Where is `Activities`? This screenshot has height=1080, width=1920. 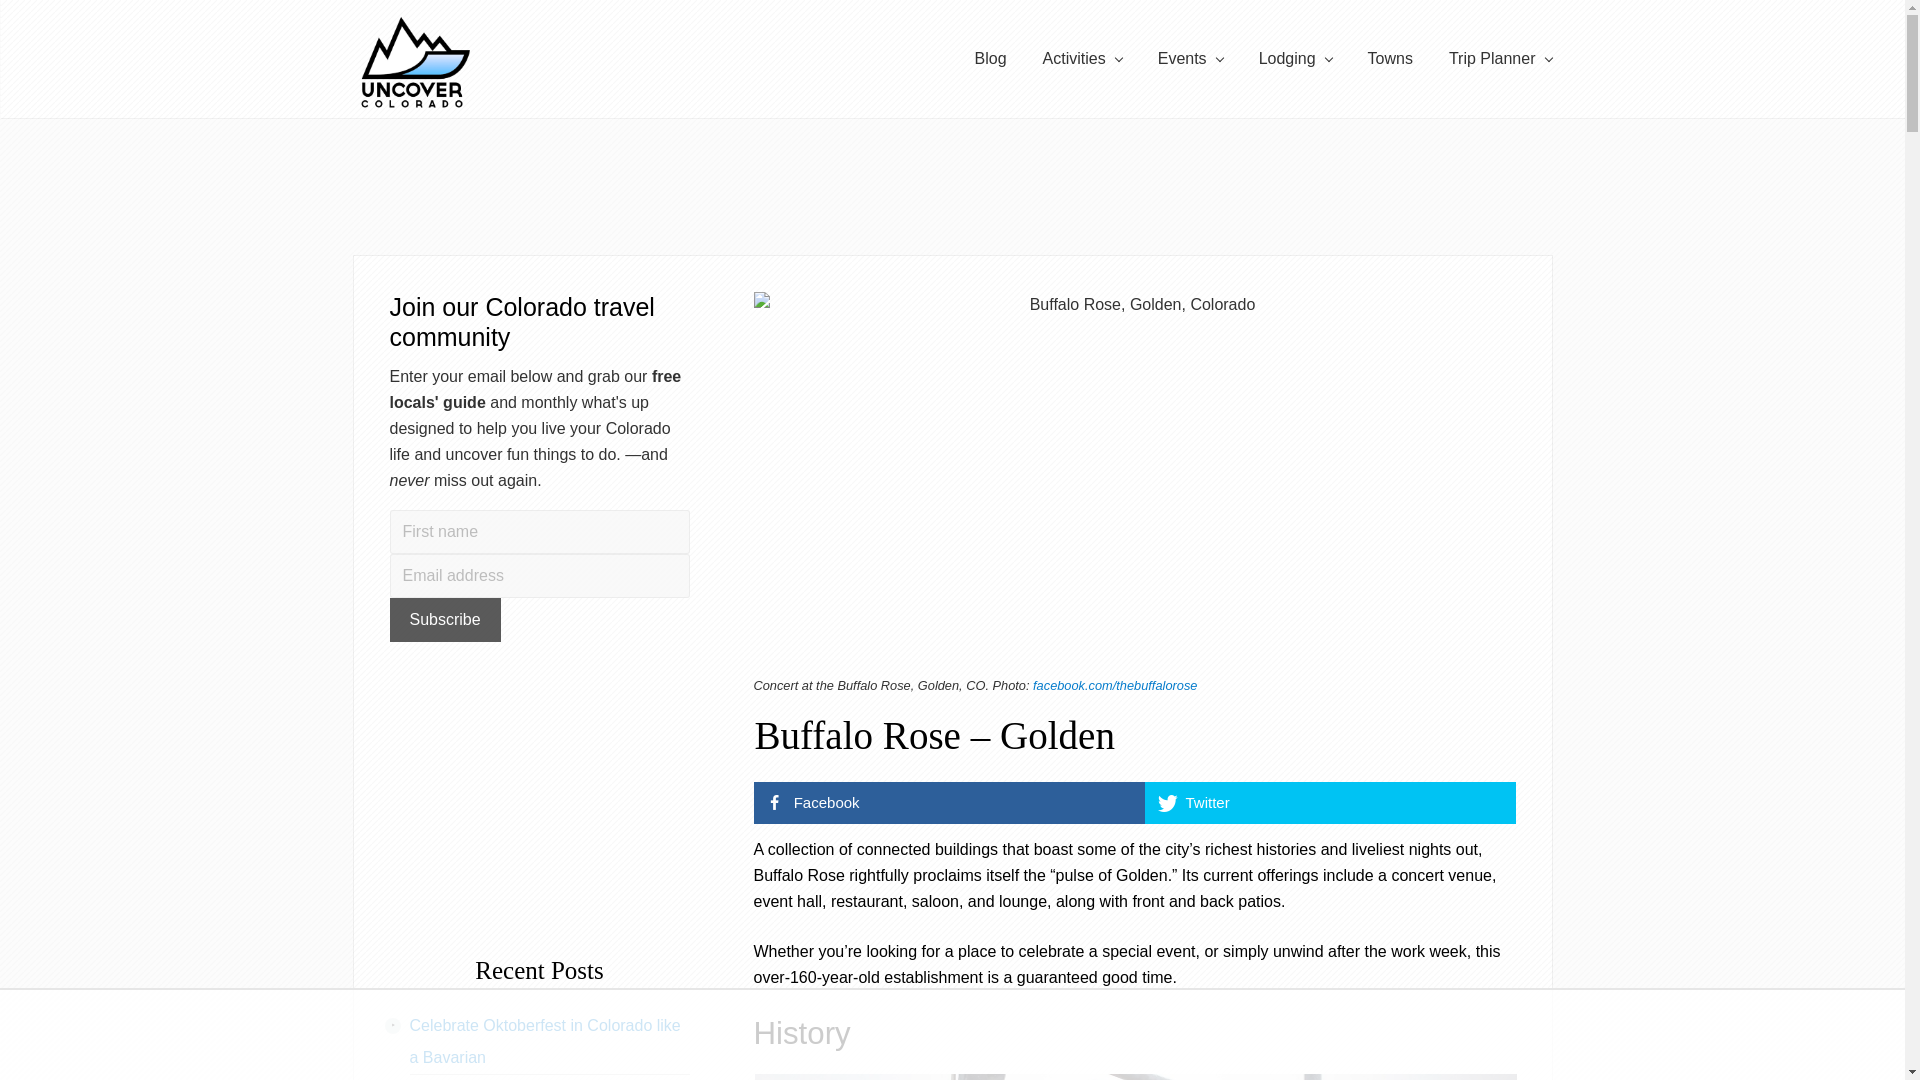
Activities is located at coordinates (1082, 59).